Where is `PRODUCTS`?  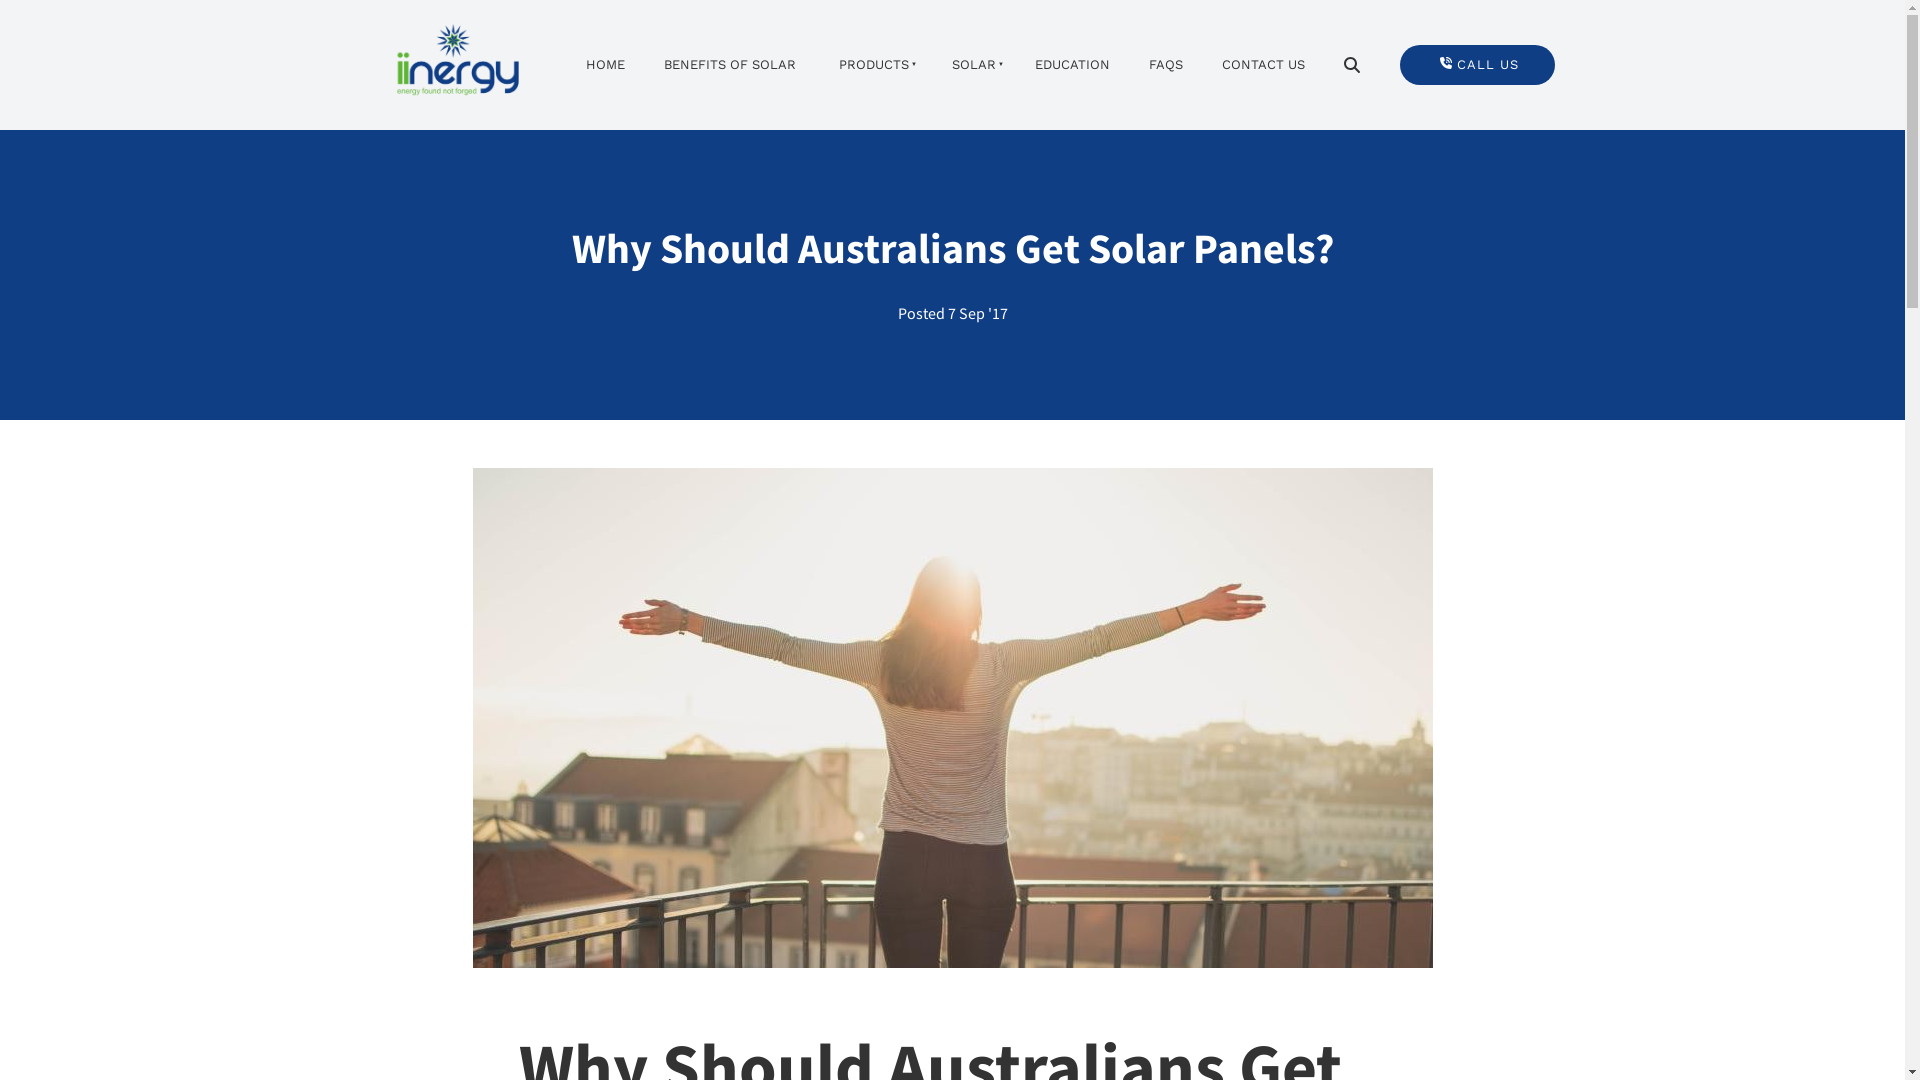 PRODUCTS is located at coordinates (872, 66).